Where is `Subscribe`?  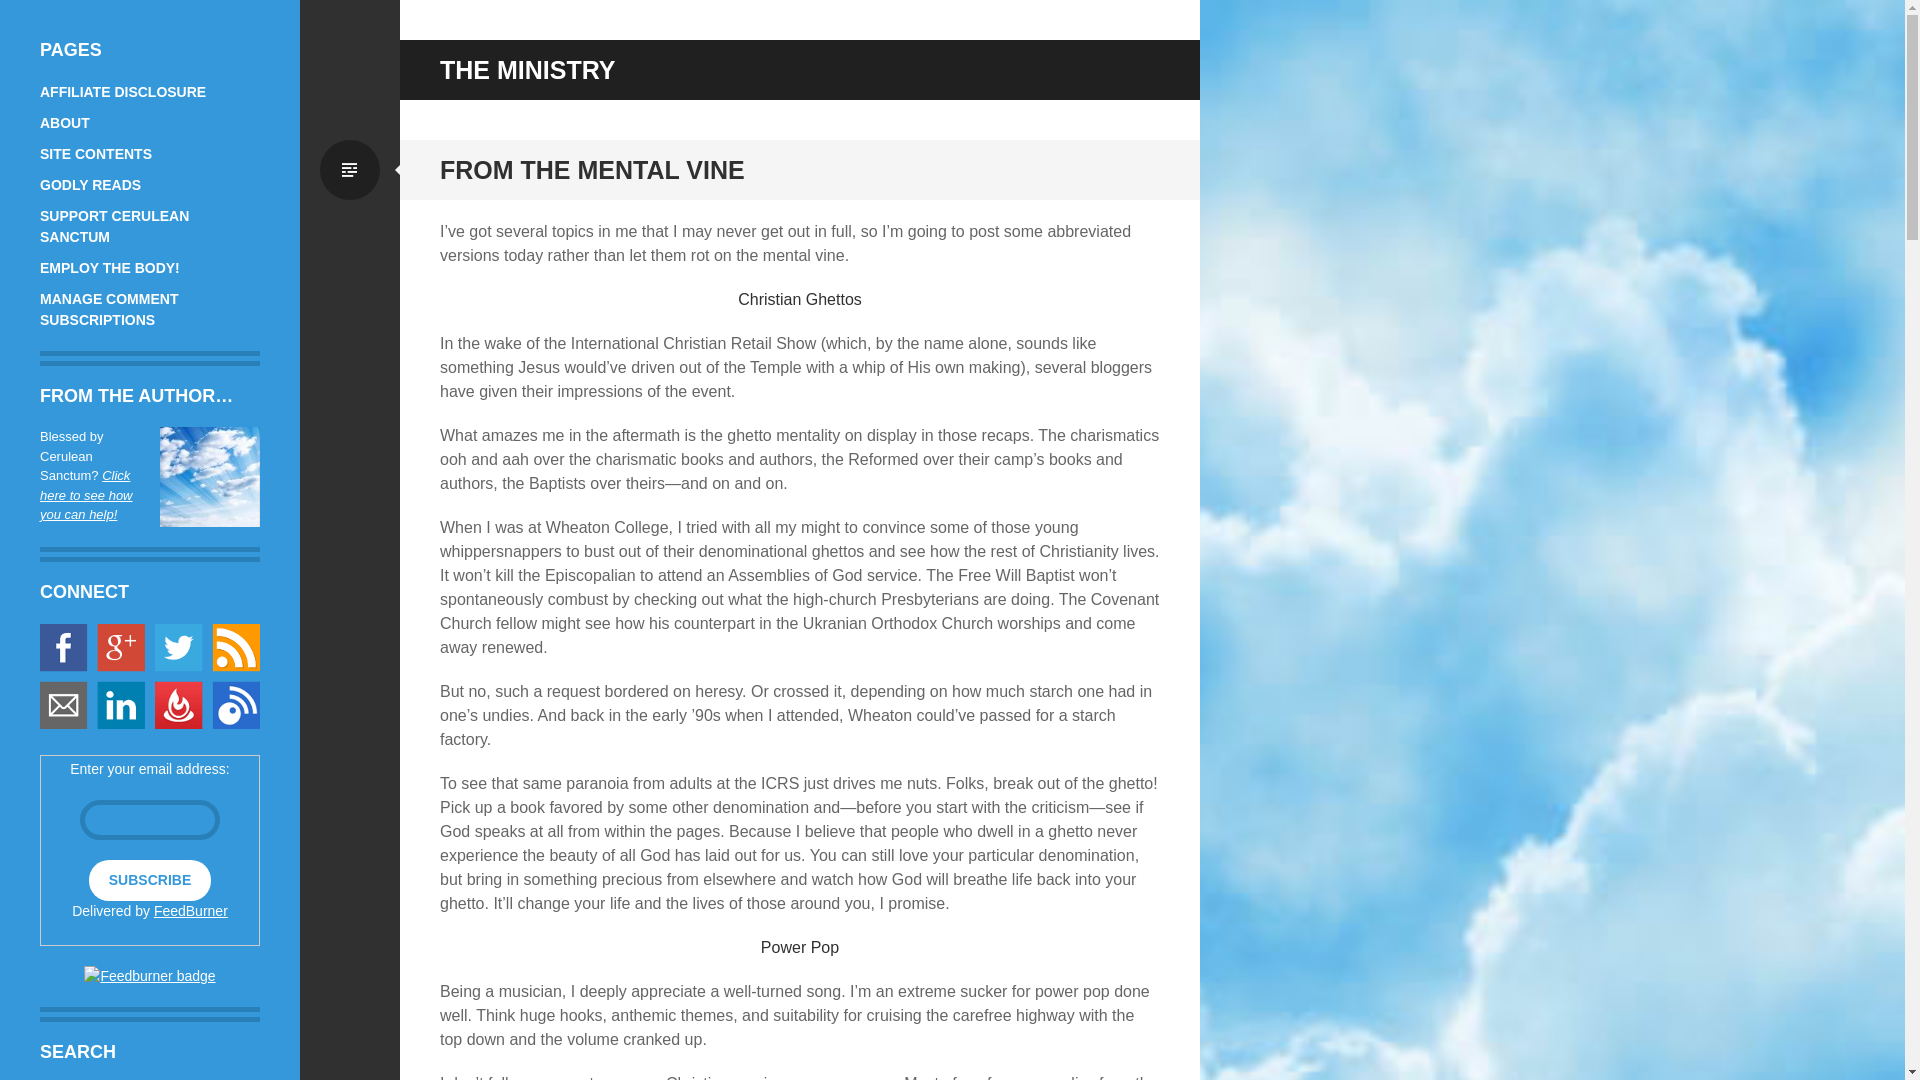
Subscribe is located at coordinates (150, 880).